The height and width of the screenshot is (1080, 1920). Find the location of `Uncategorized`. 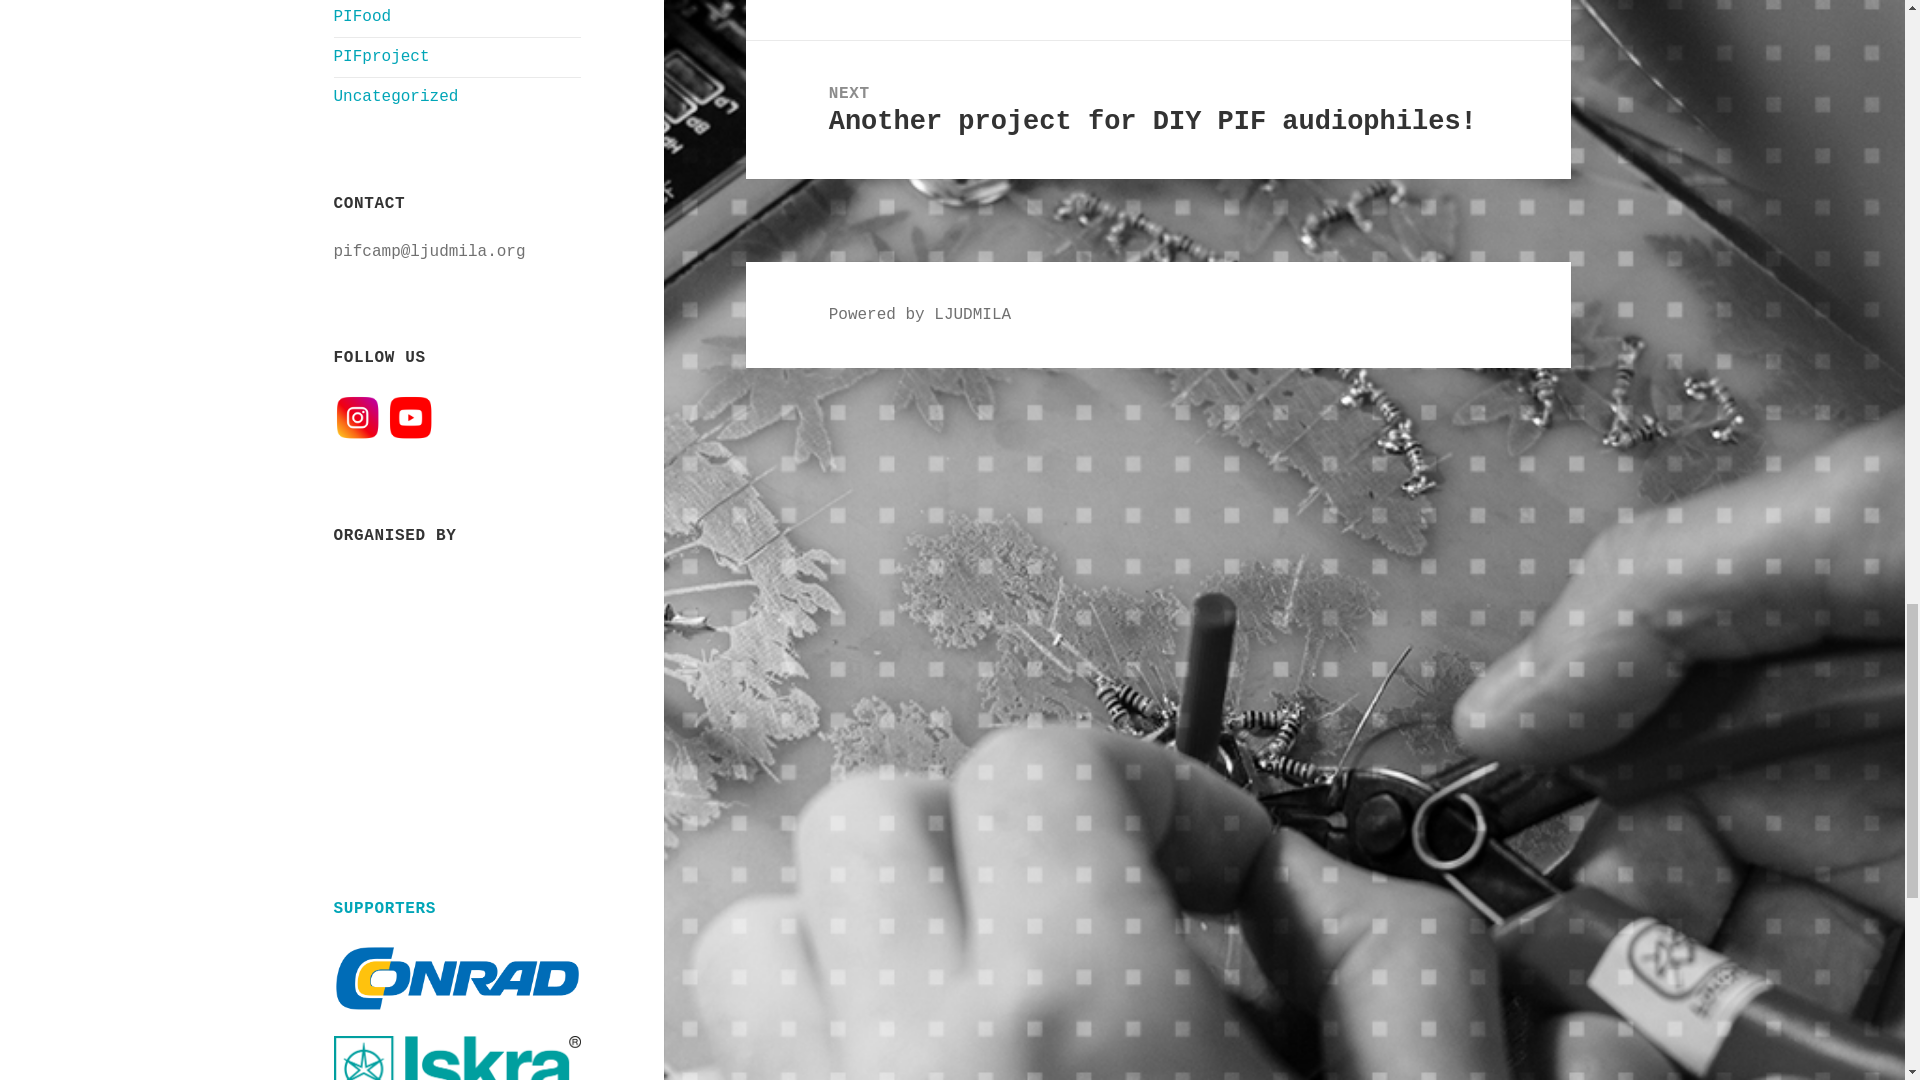

Uncategorized is located at coordinates (396, 96).